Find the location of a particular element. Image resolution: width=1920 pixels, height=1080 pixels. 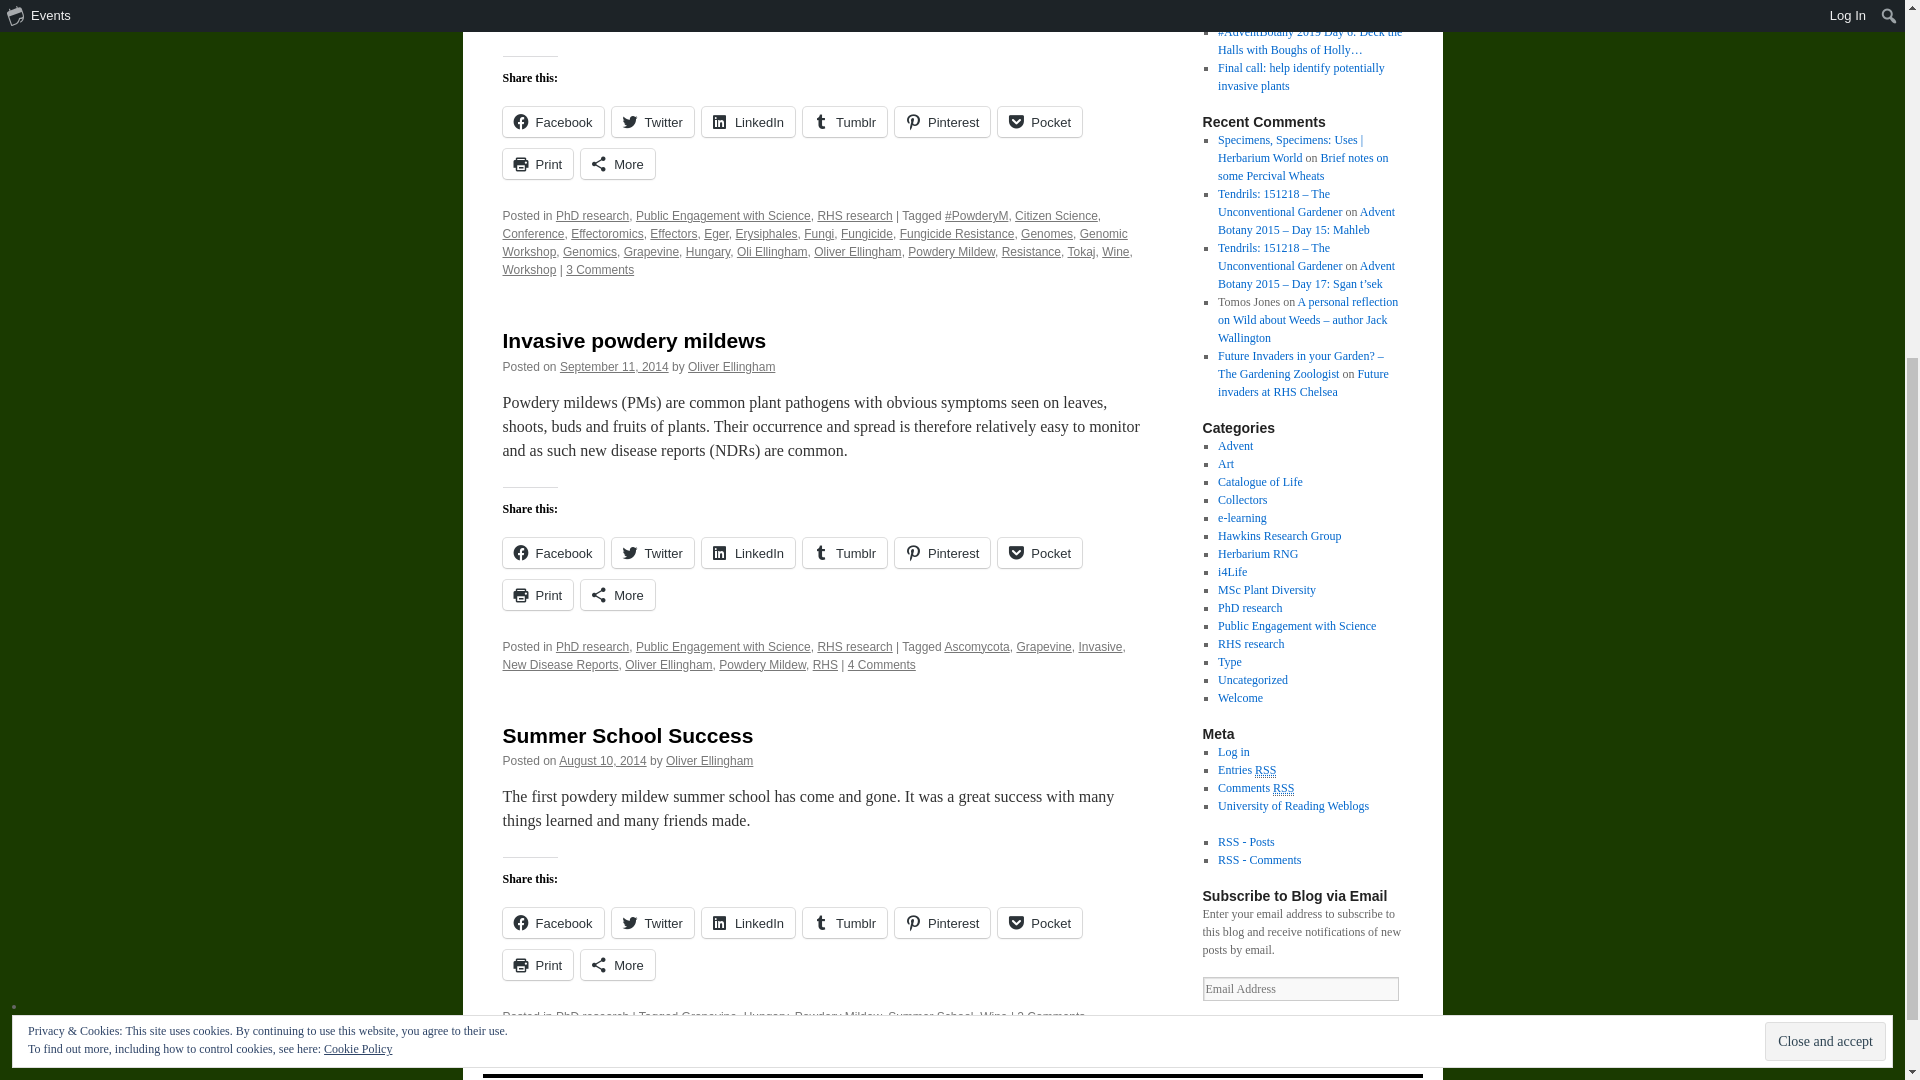

Click to print is located at coordinates (536, 164).